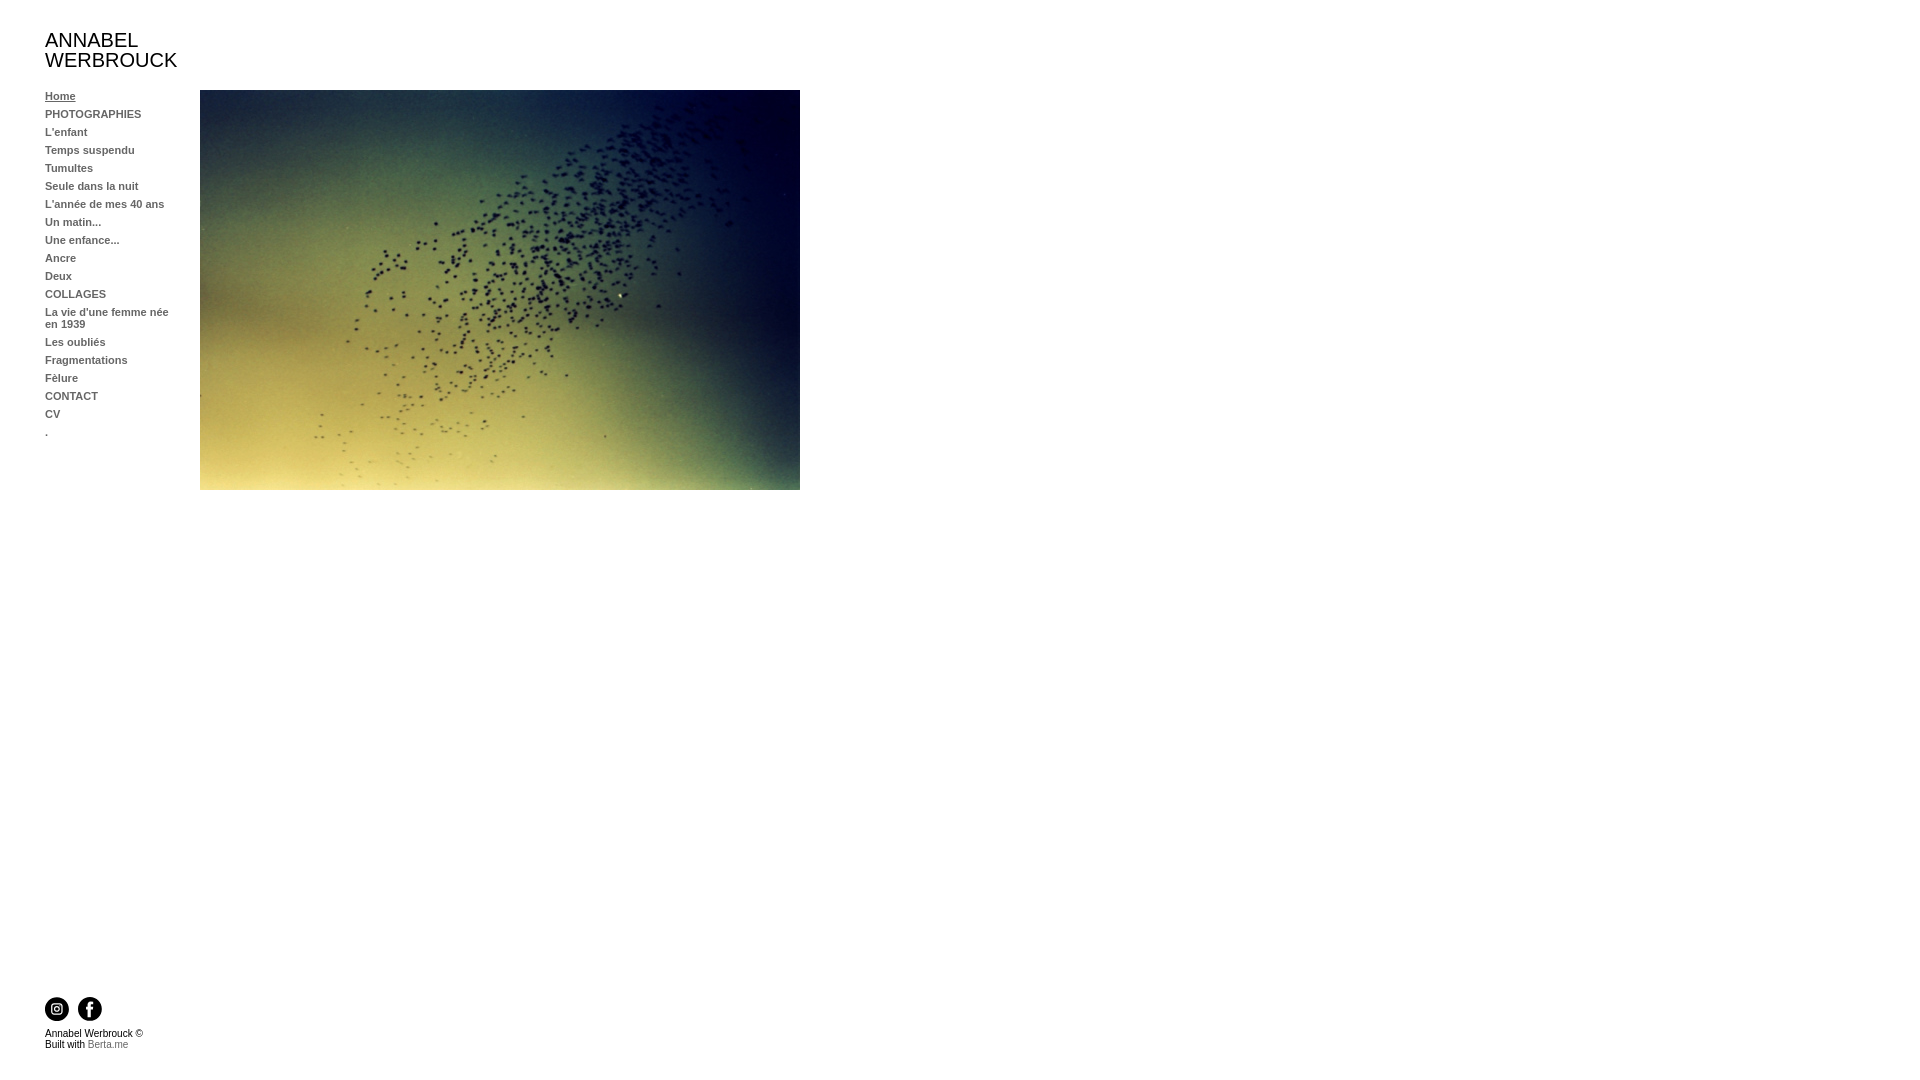 The image size is (1920, 1080). Describe the element at coordinates (73, 222) in the screenshot. I see `Un matin...` at that location.